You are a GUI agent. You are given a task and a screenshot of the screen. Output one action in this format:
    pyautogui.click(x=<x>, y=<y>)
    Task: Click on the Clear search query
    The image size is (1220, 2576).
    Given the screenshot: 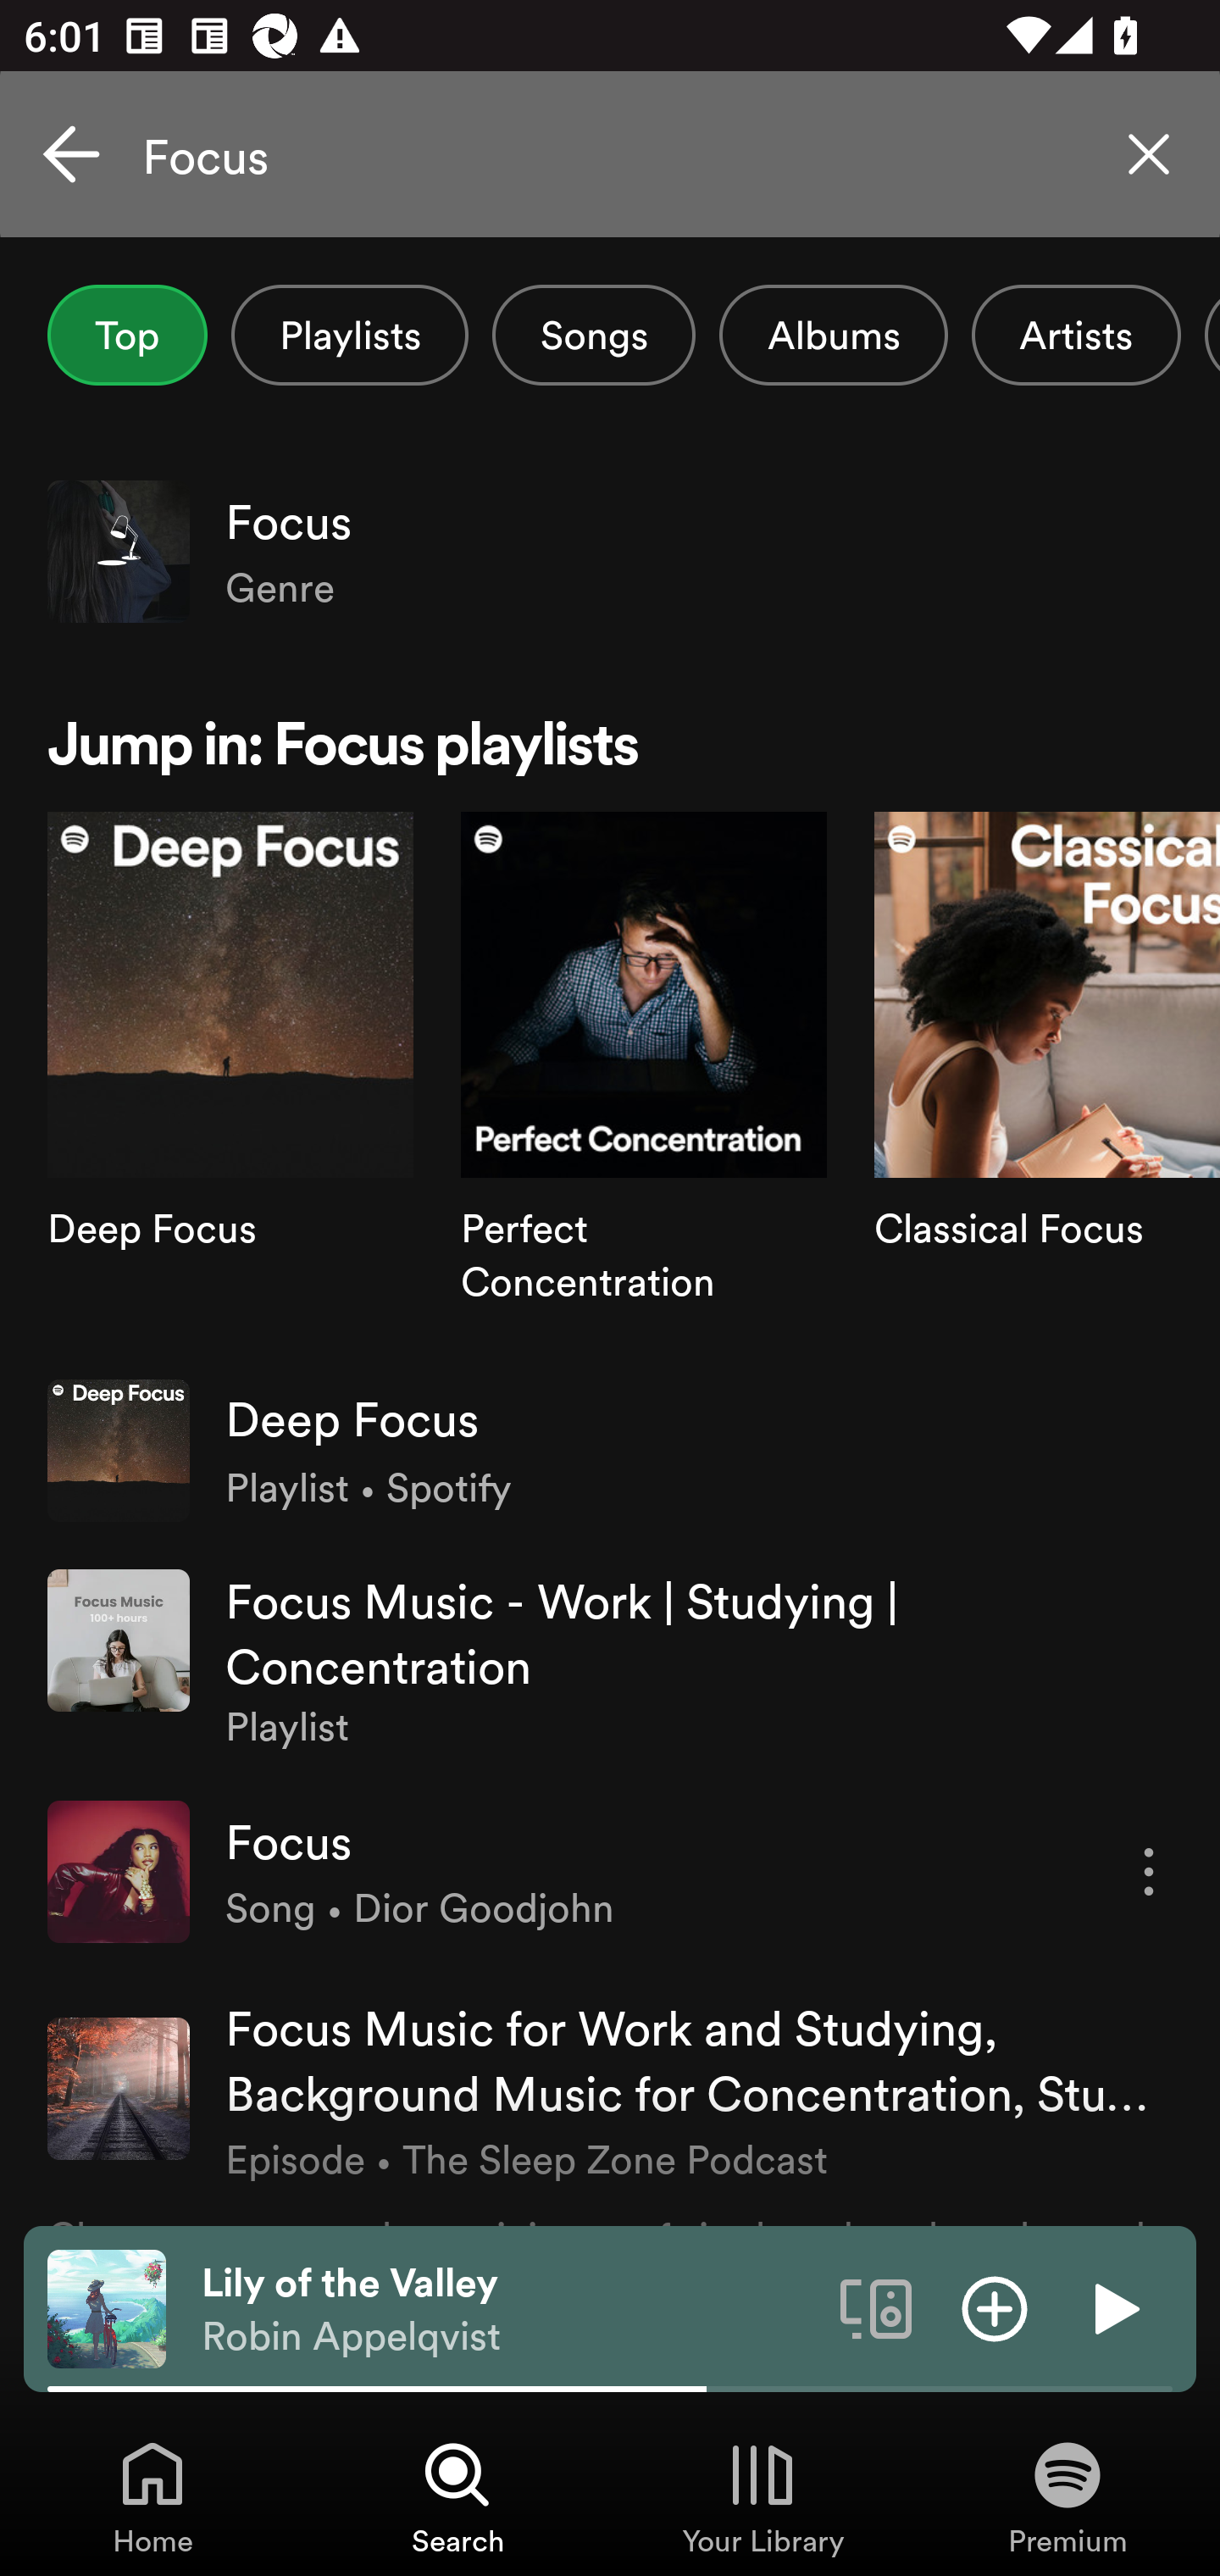 What is the action you would take?
    pyautogui.click(x=1149, y=154)
    